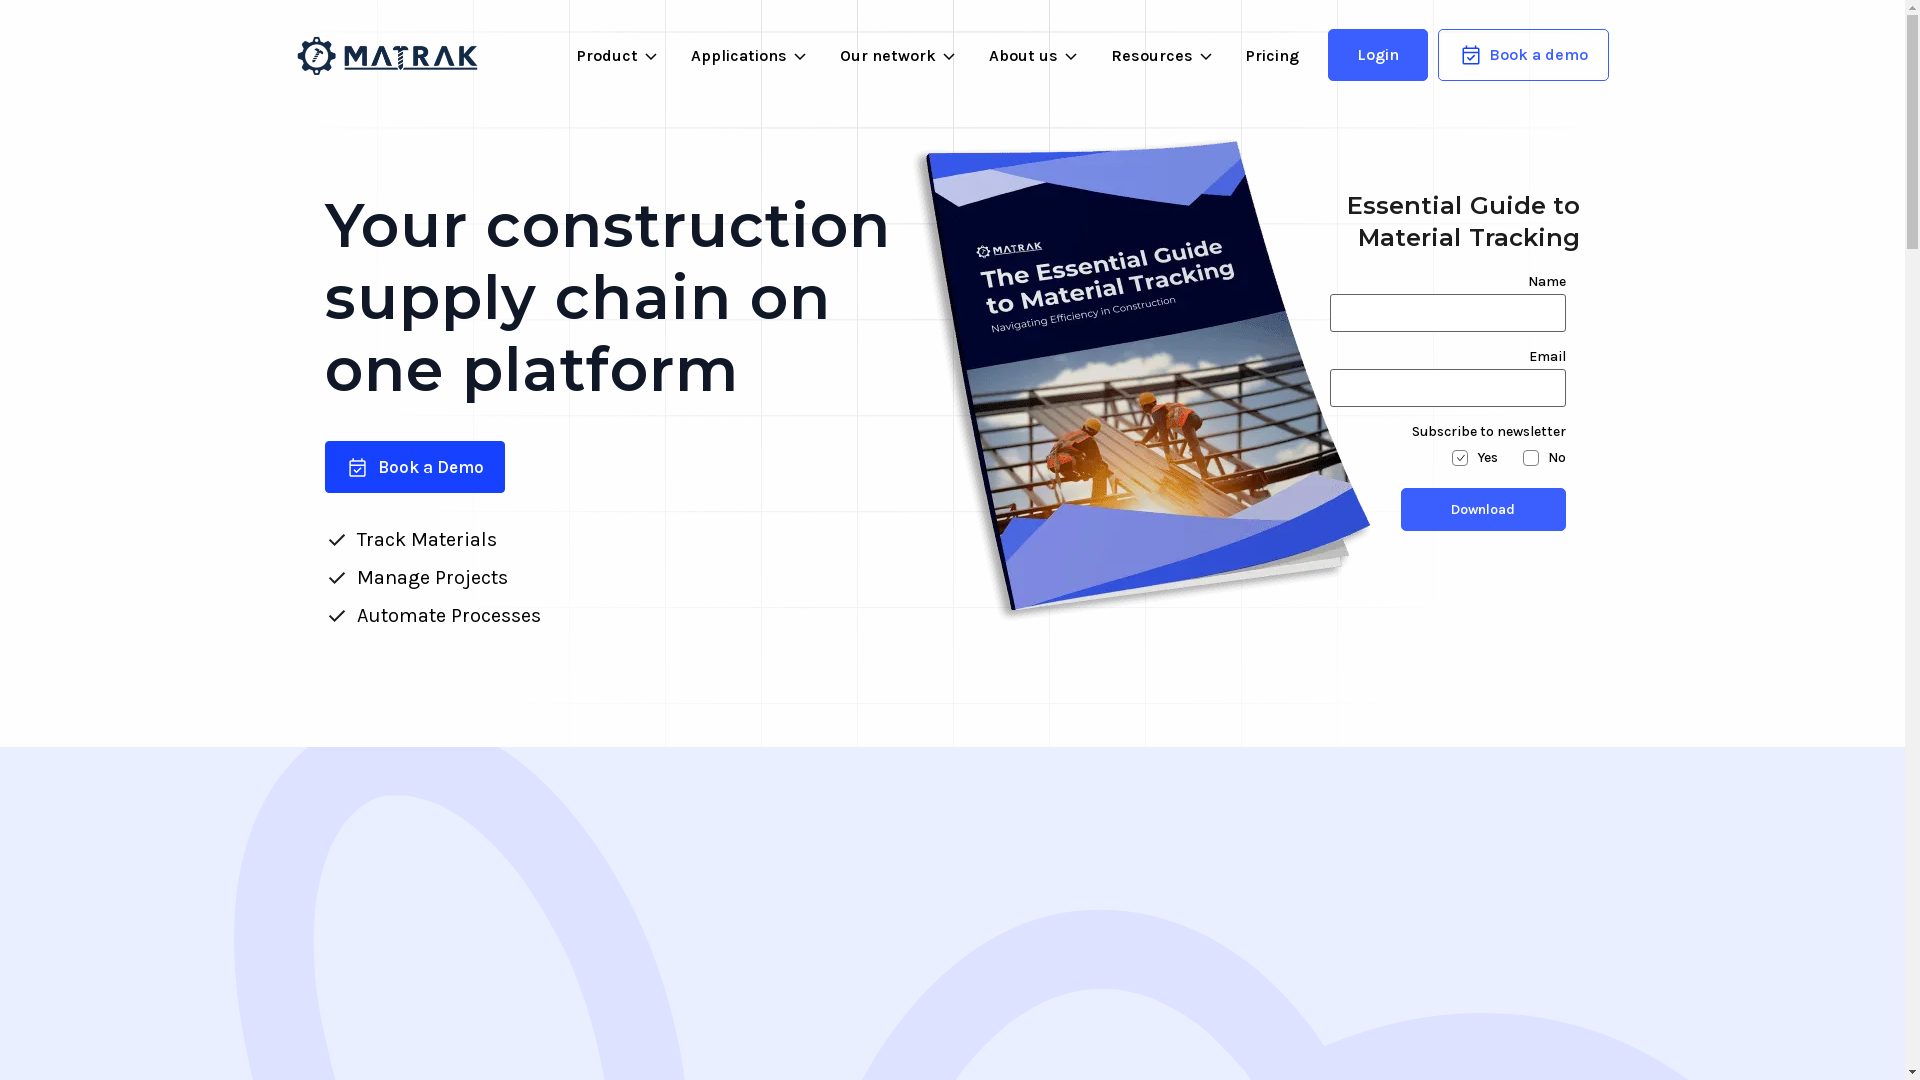 The height and width of the screenshot is (1080, 1920). What do you see at coordinates (1524, 55) in the screenshot?
I see `Book a demo` at bounding box center [1524, 55].